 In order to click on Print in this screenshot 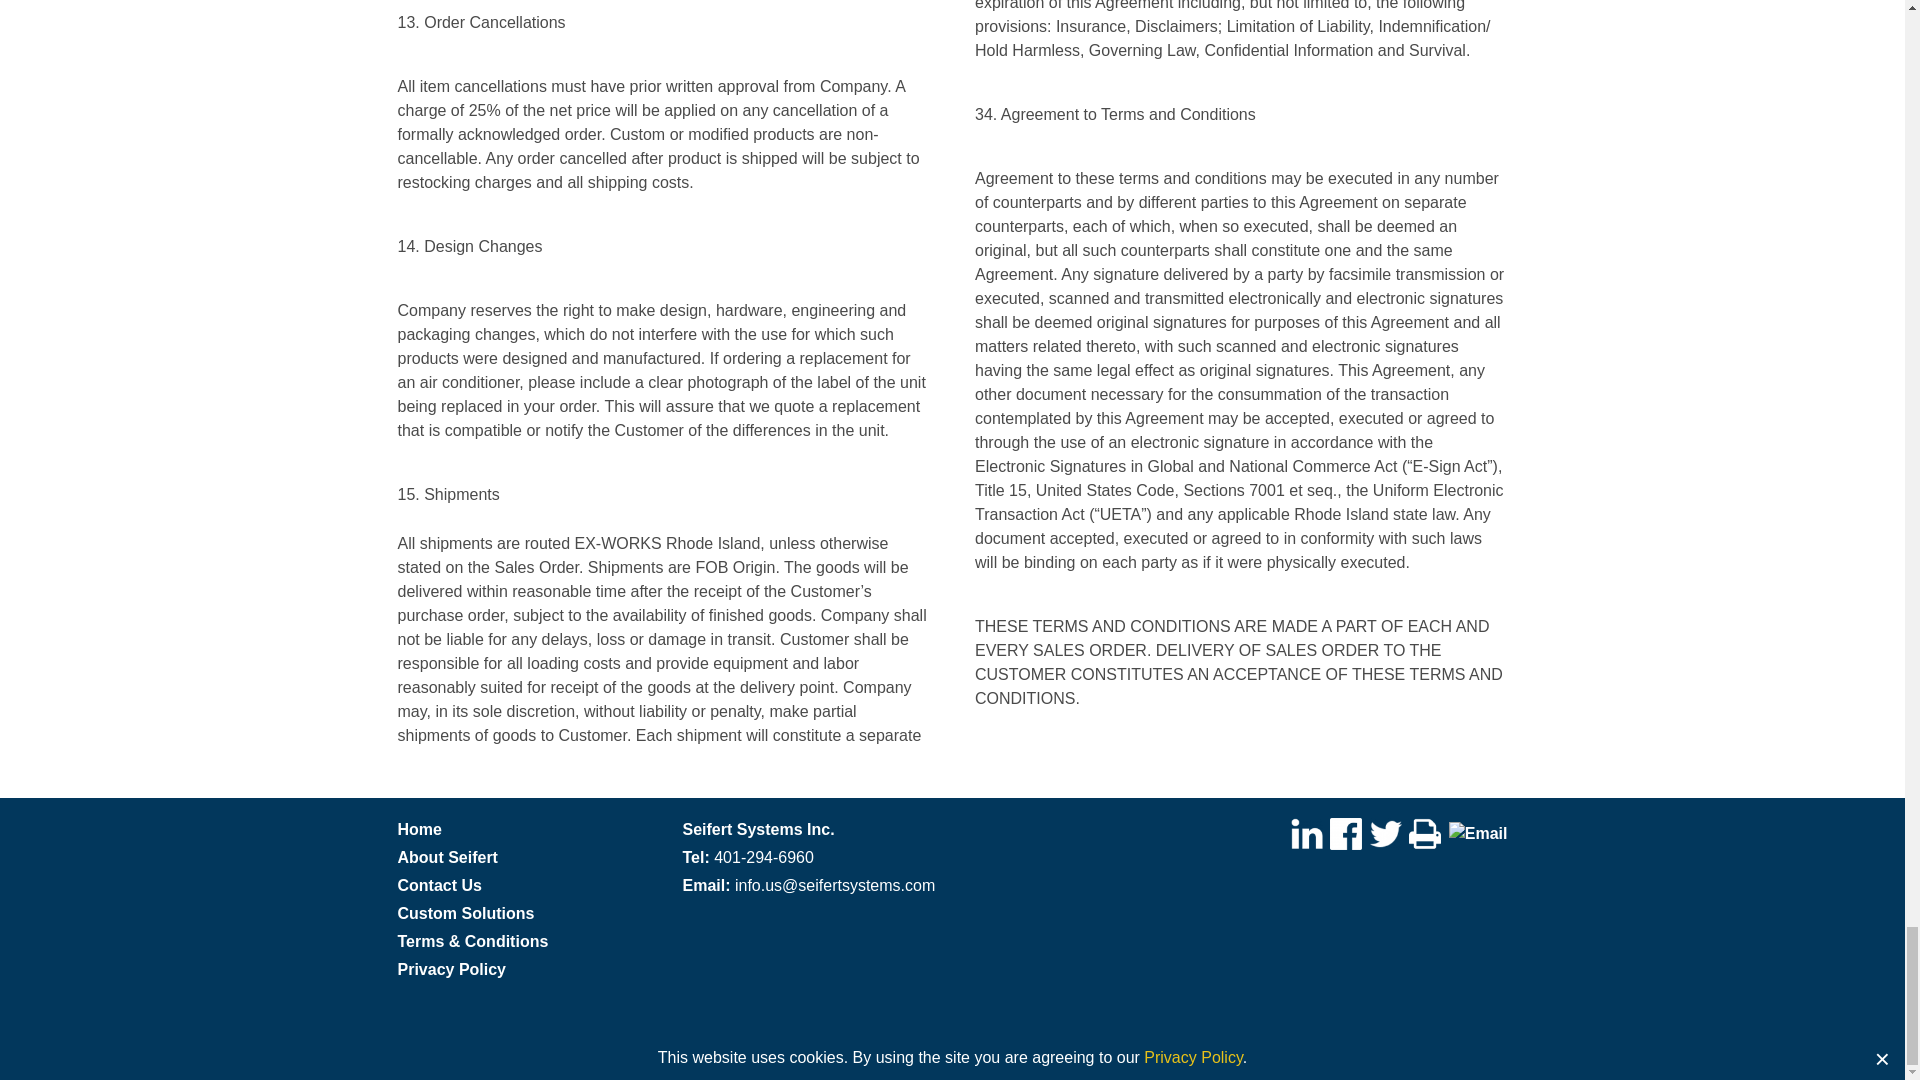, I will do `click(1425, 832)`.